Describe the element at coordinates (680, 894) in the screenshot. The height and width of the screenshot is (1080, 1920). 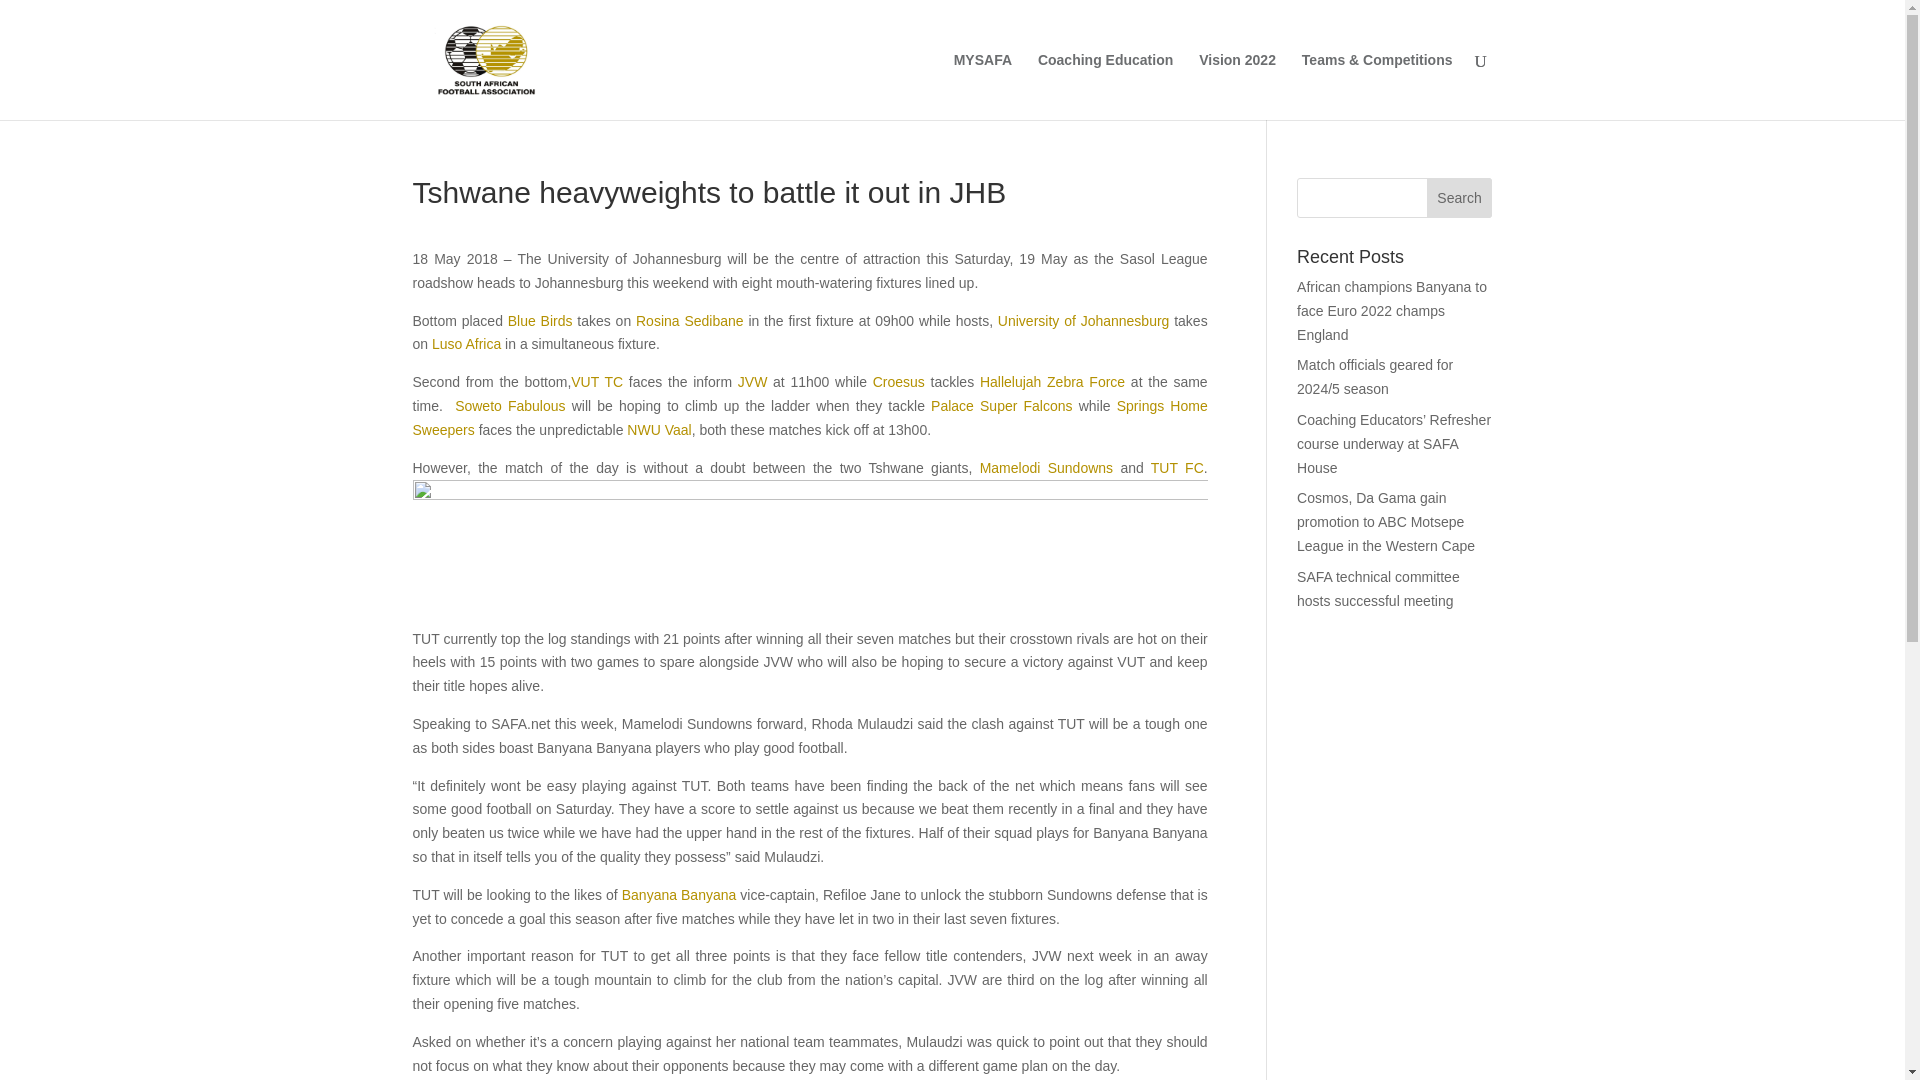
I see `Banyana Banyana` at that location.